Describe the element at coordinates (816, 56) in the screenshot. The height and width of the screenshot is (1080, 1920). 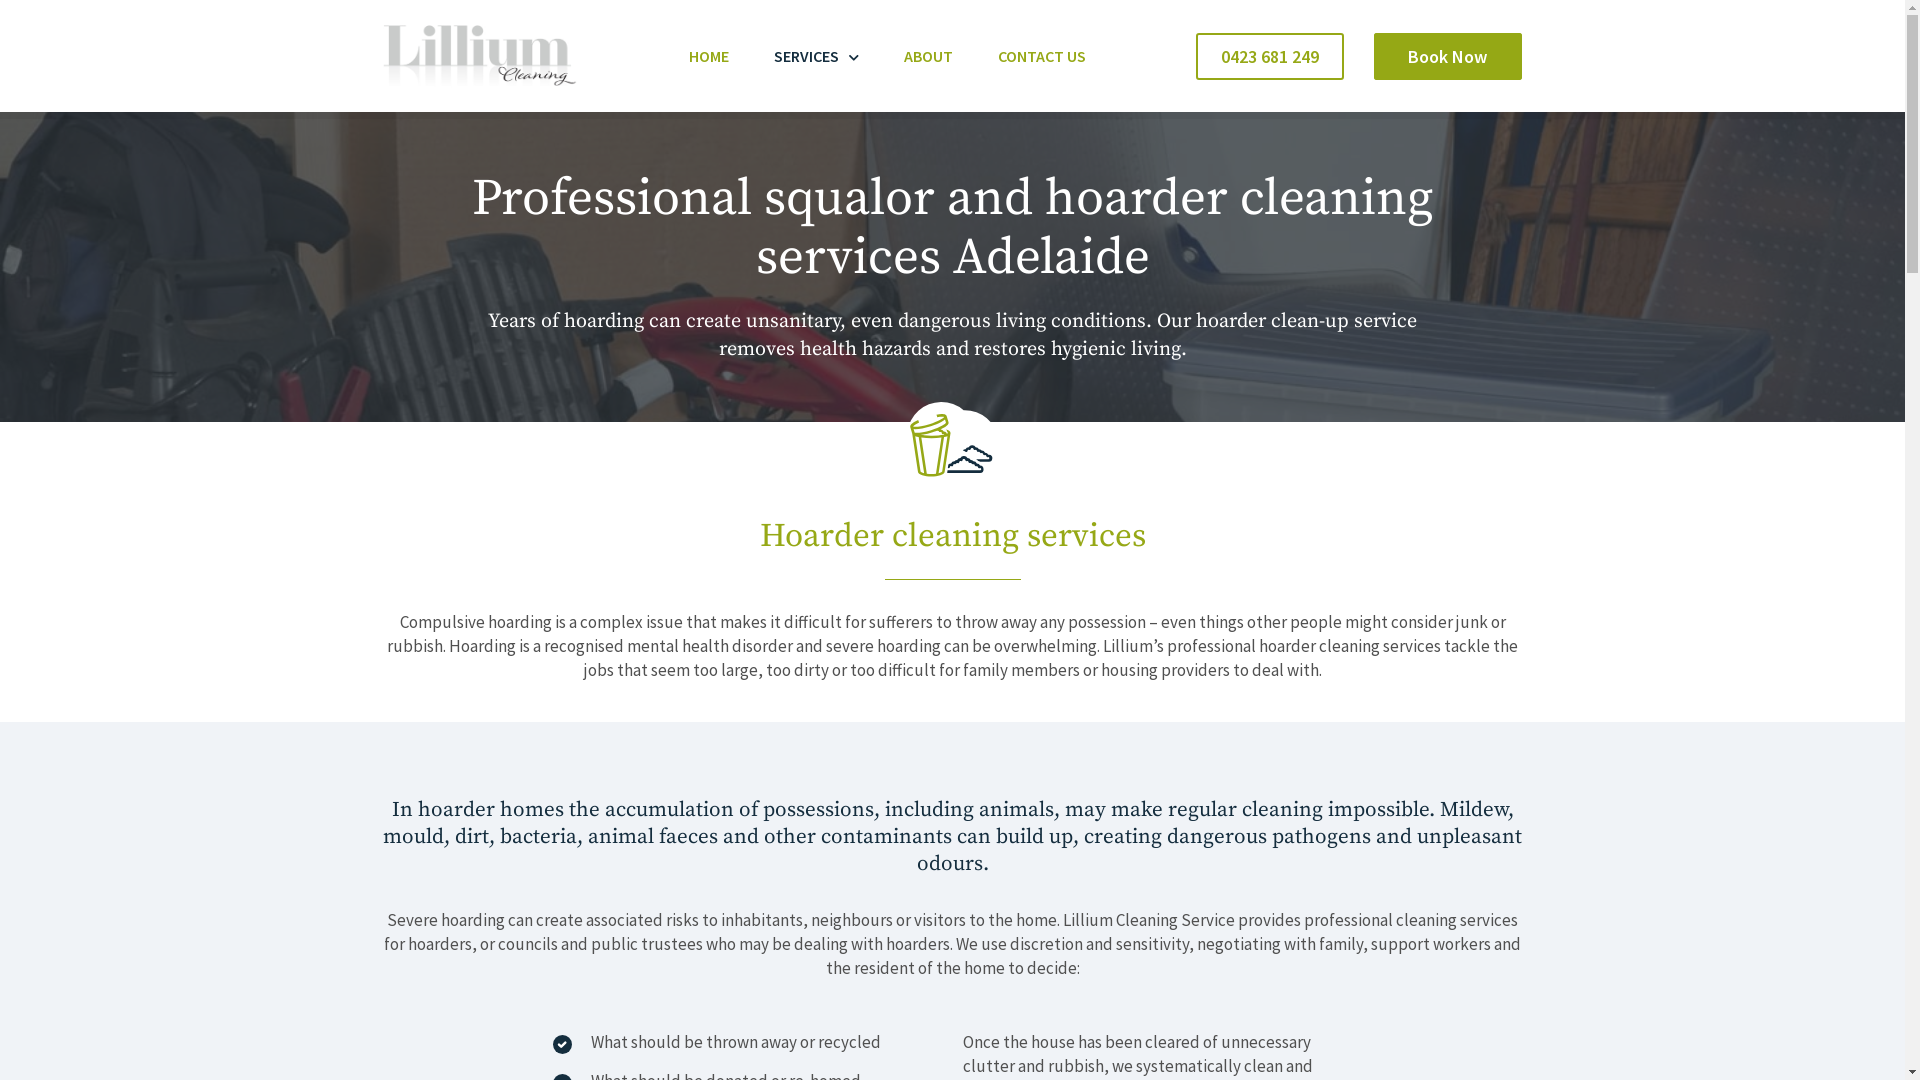
I see `SERVICES` at that location.